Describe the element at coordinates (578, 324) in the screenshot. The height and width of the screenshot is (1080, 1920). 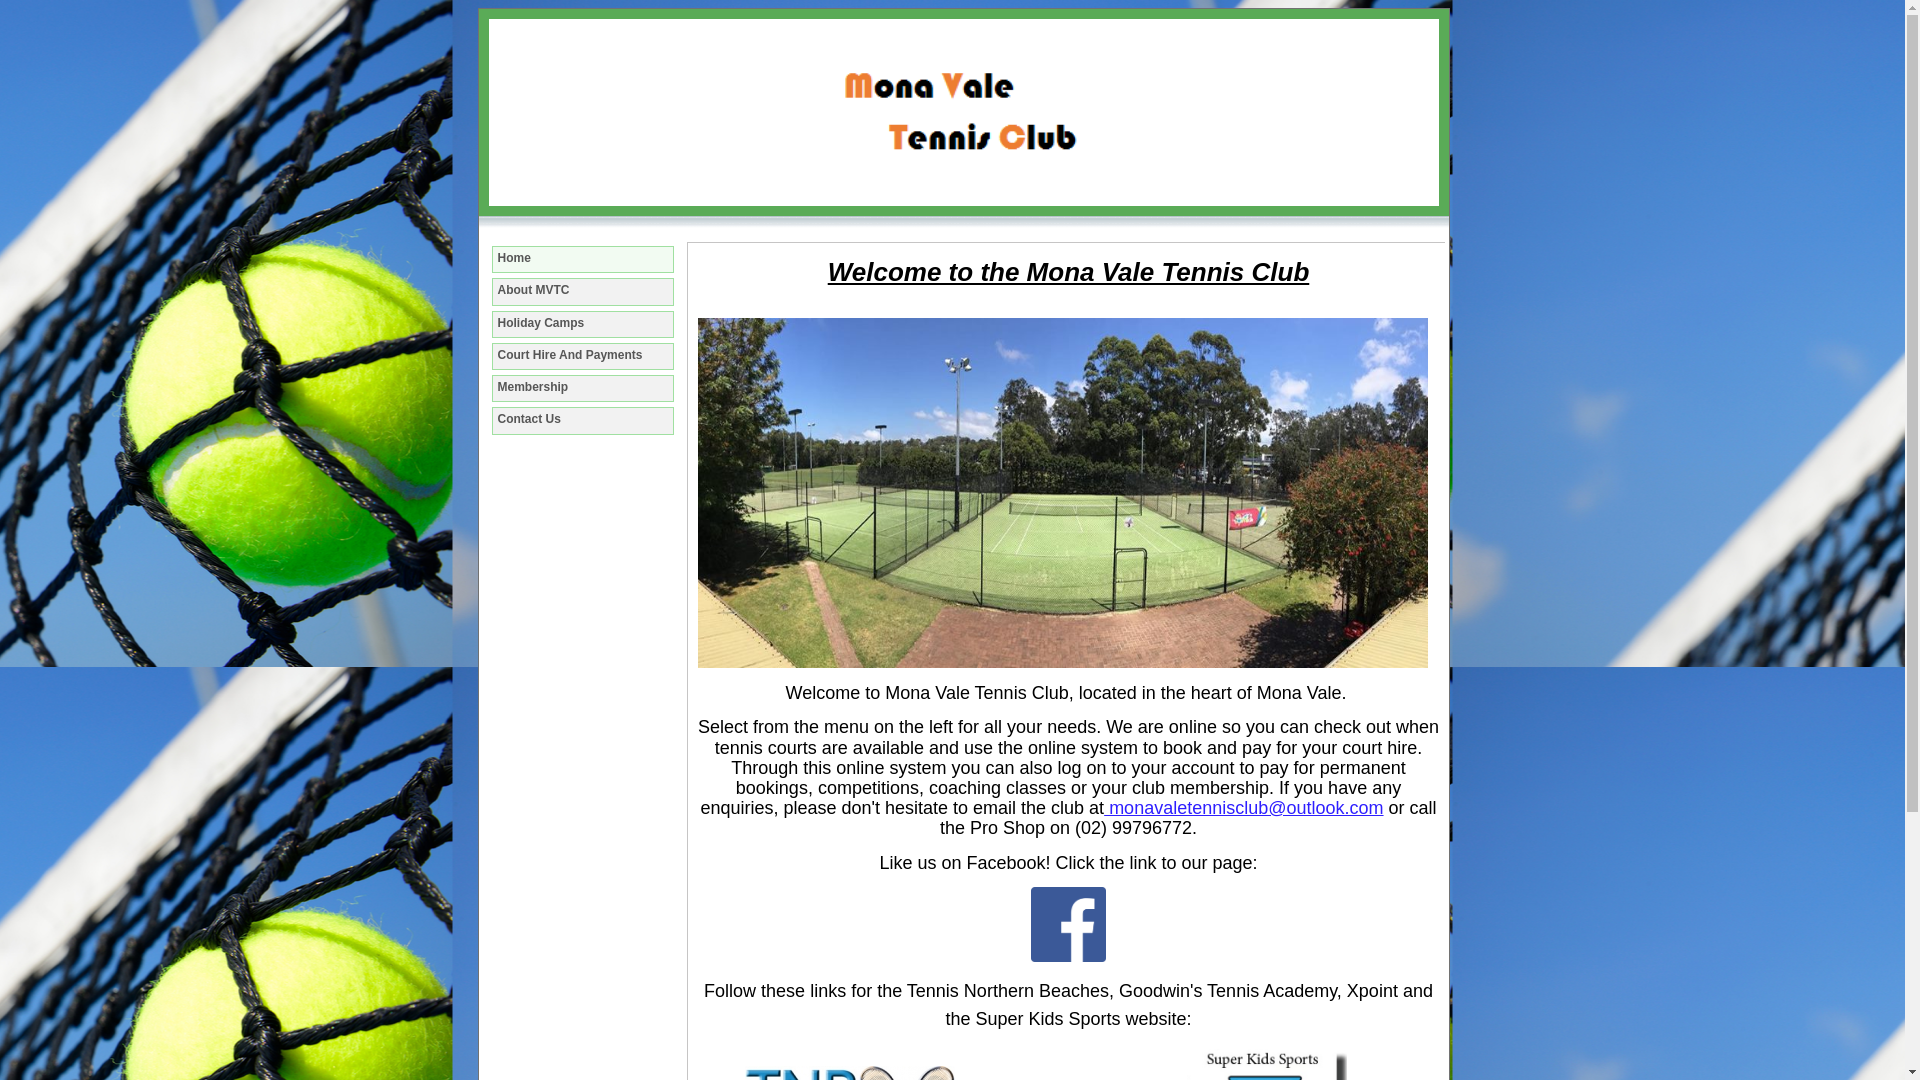
I see `Holiday Camps` at that location.